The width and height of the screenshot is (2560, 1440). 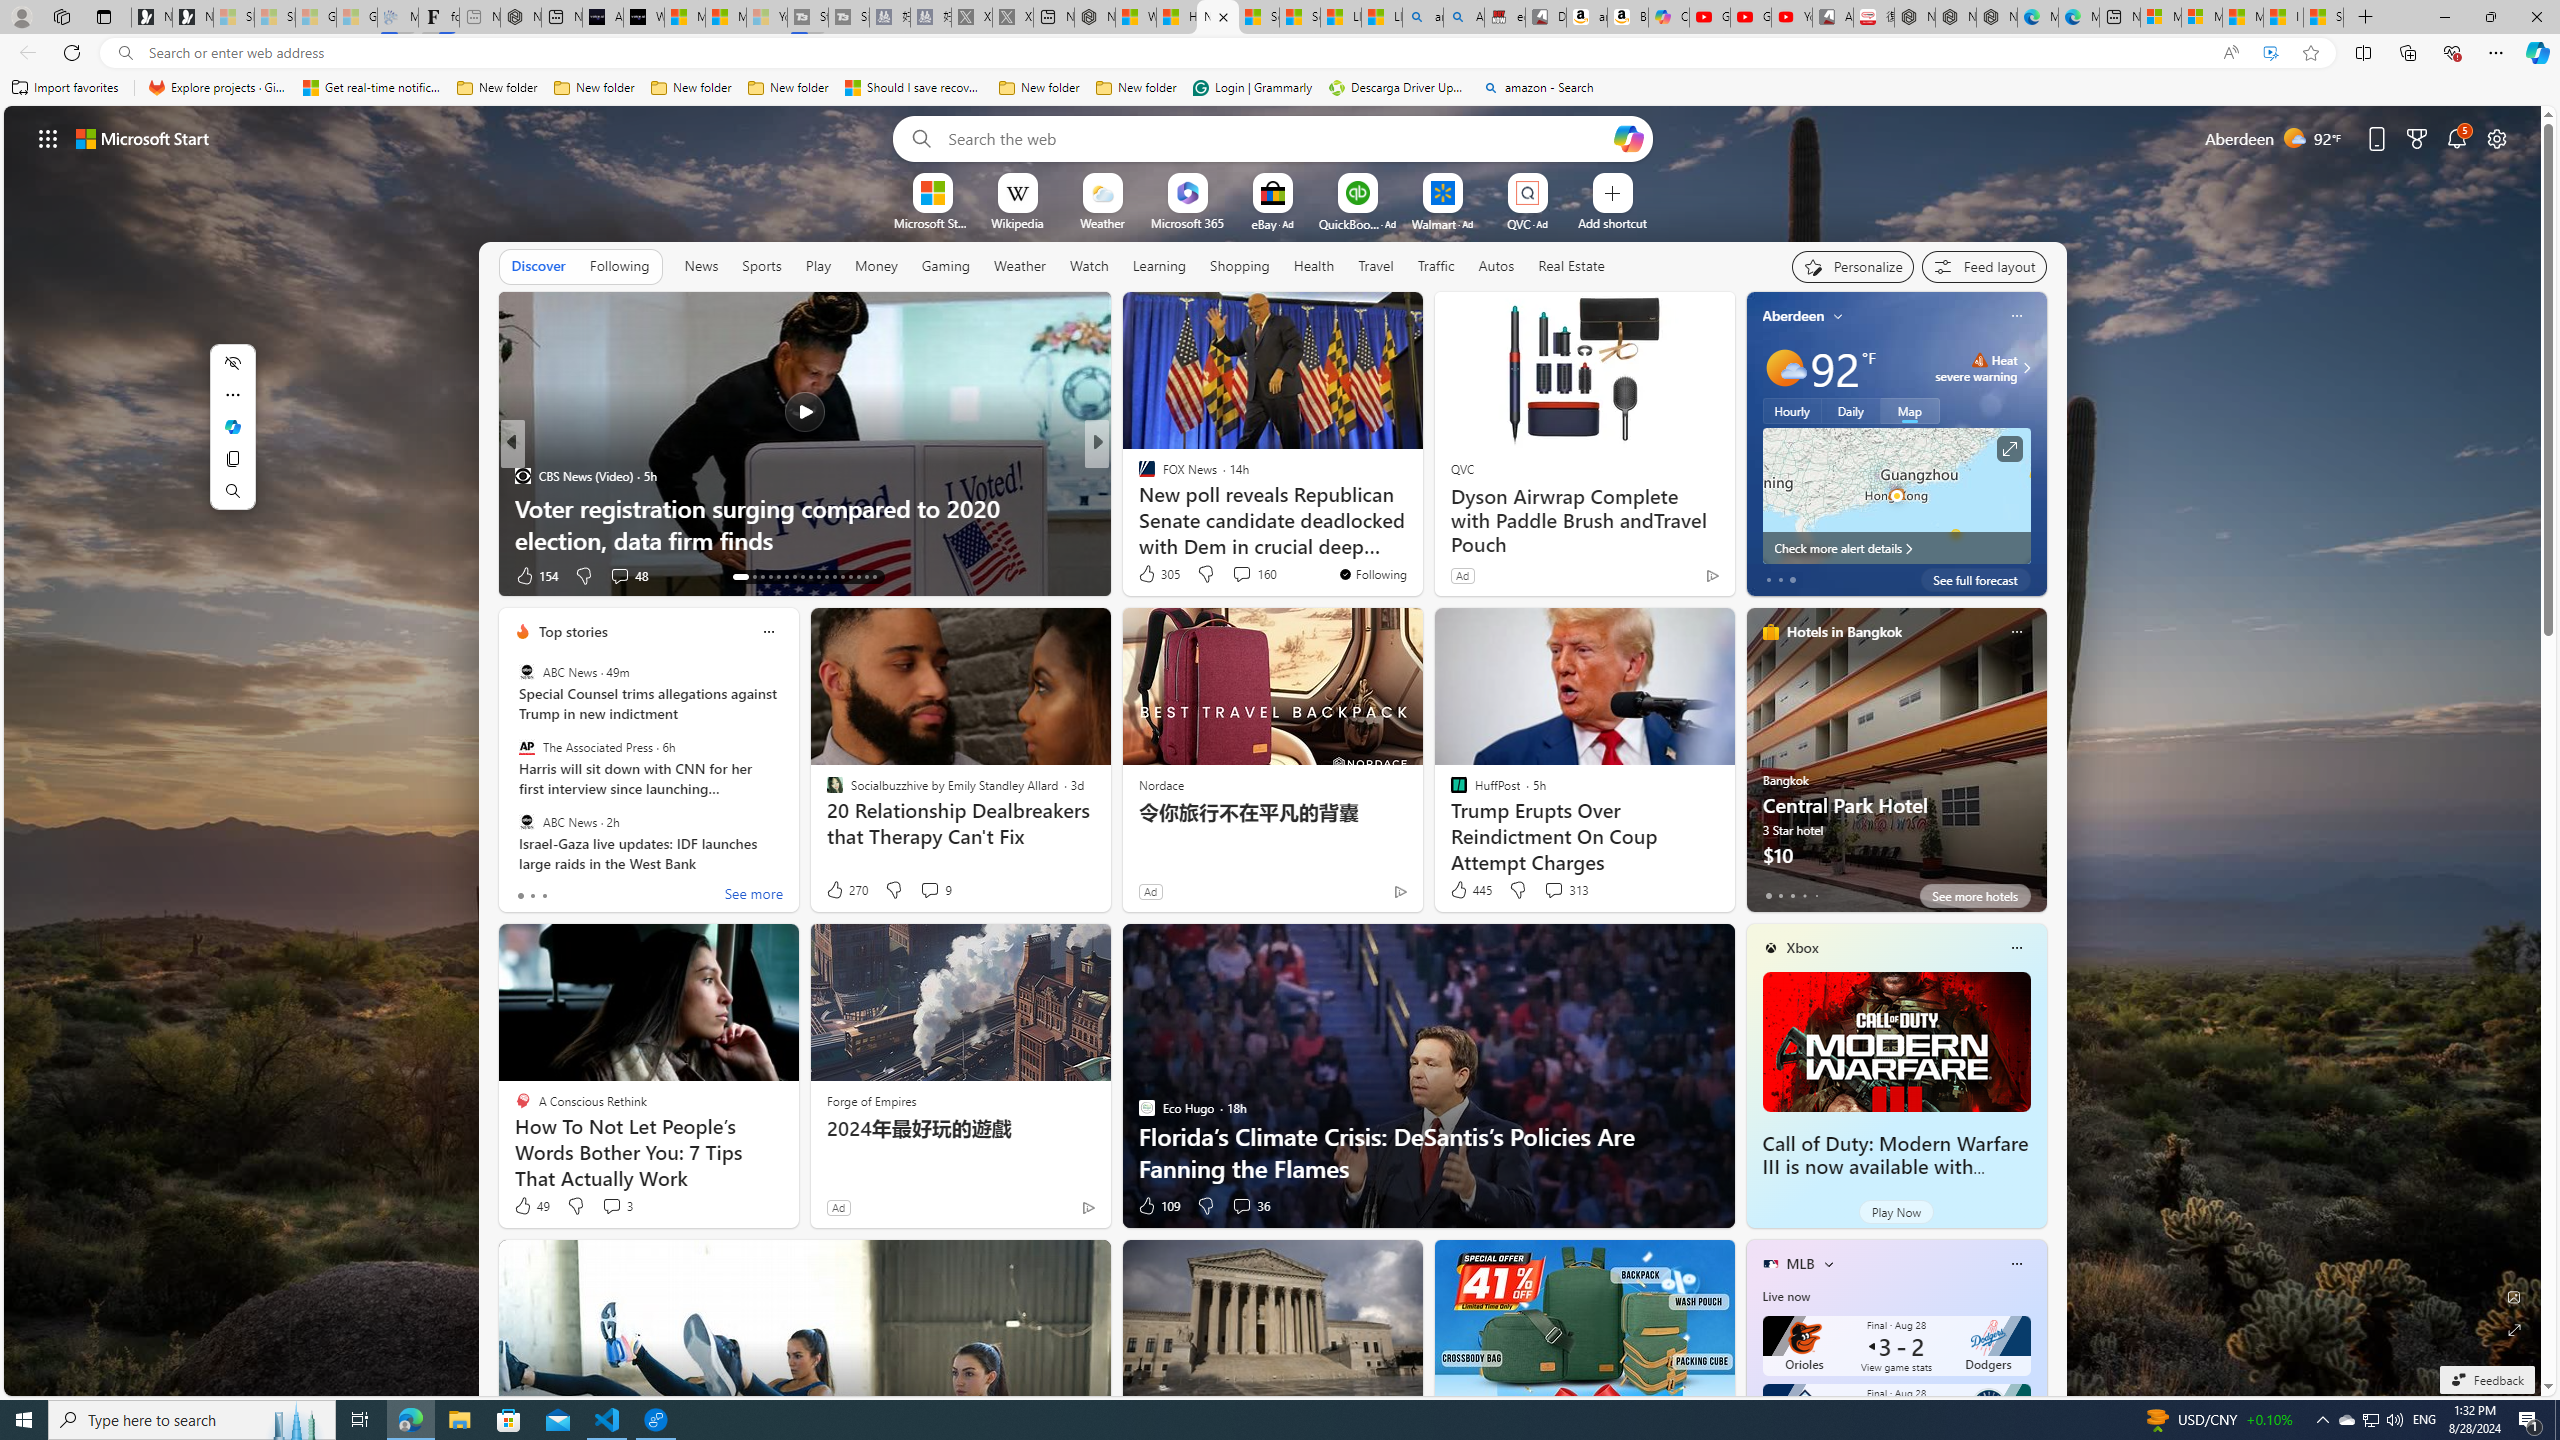 I want to click on Collections, so click(x=2407, y=52).